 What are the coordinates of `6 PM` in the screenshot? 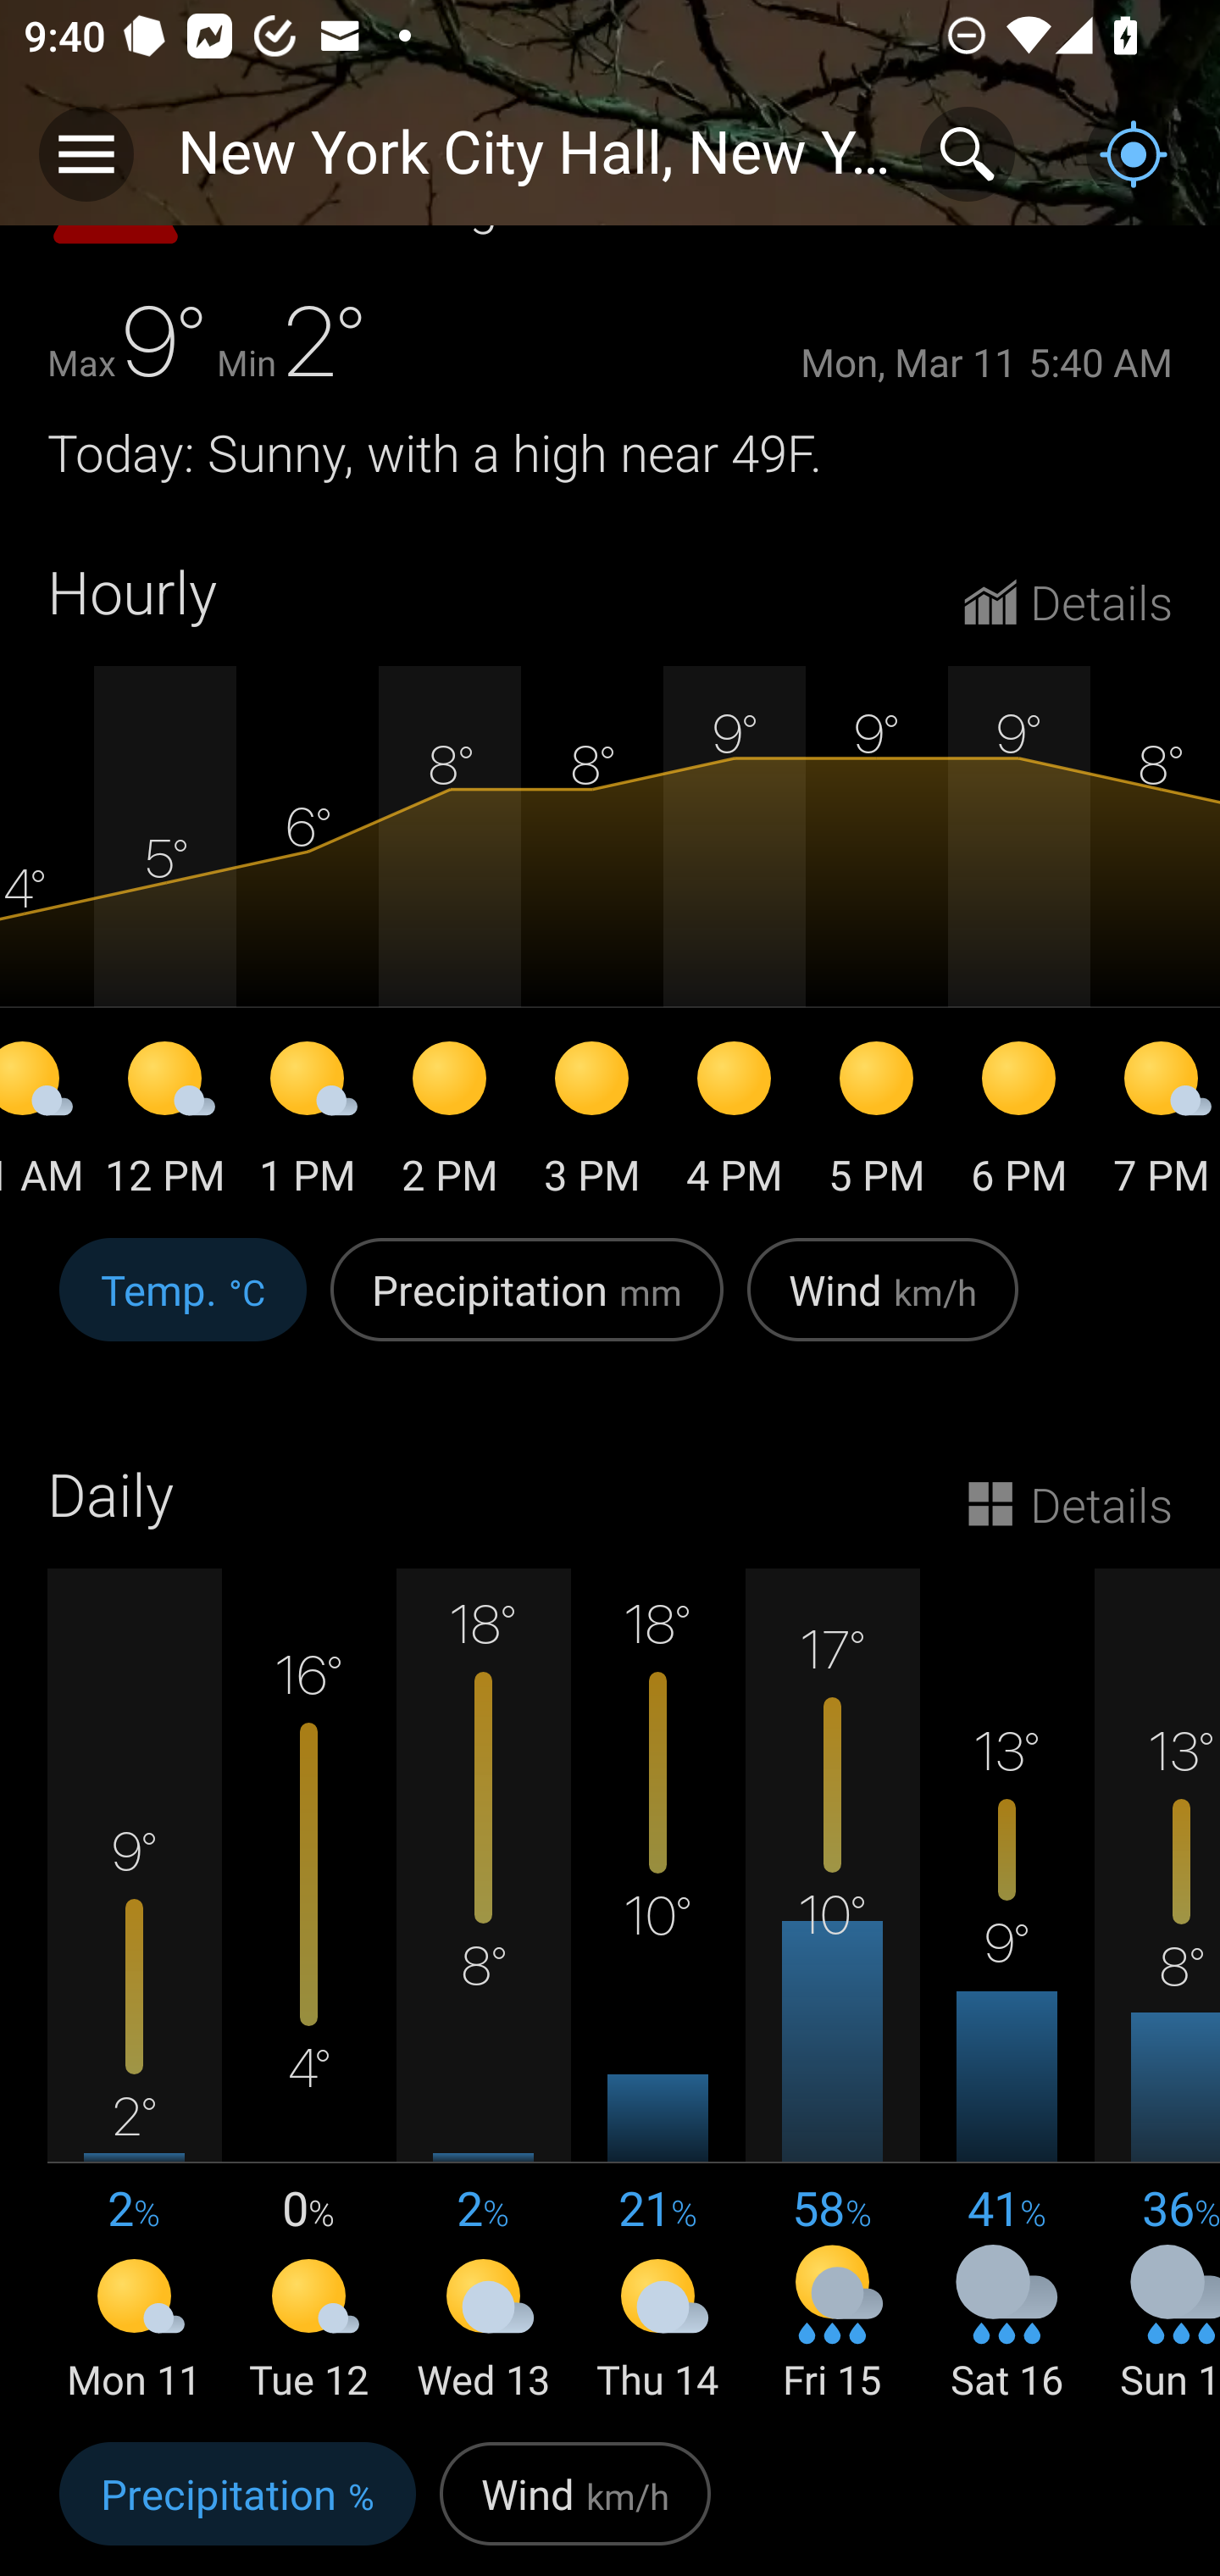 It's located at (1018, 1124).